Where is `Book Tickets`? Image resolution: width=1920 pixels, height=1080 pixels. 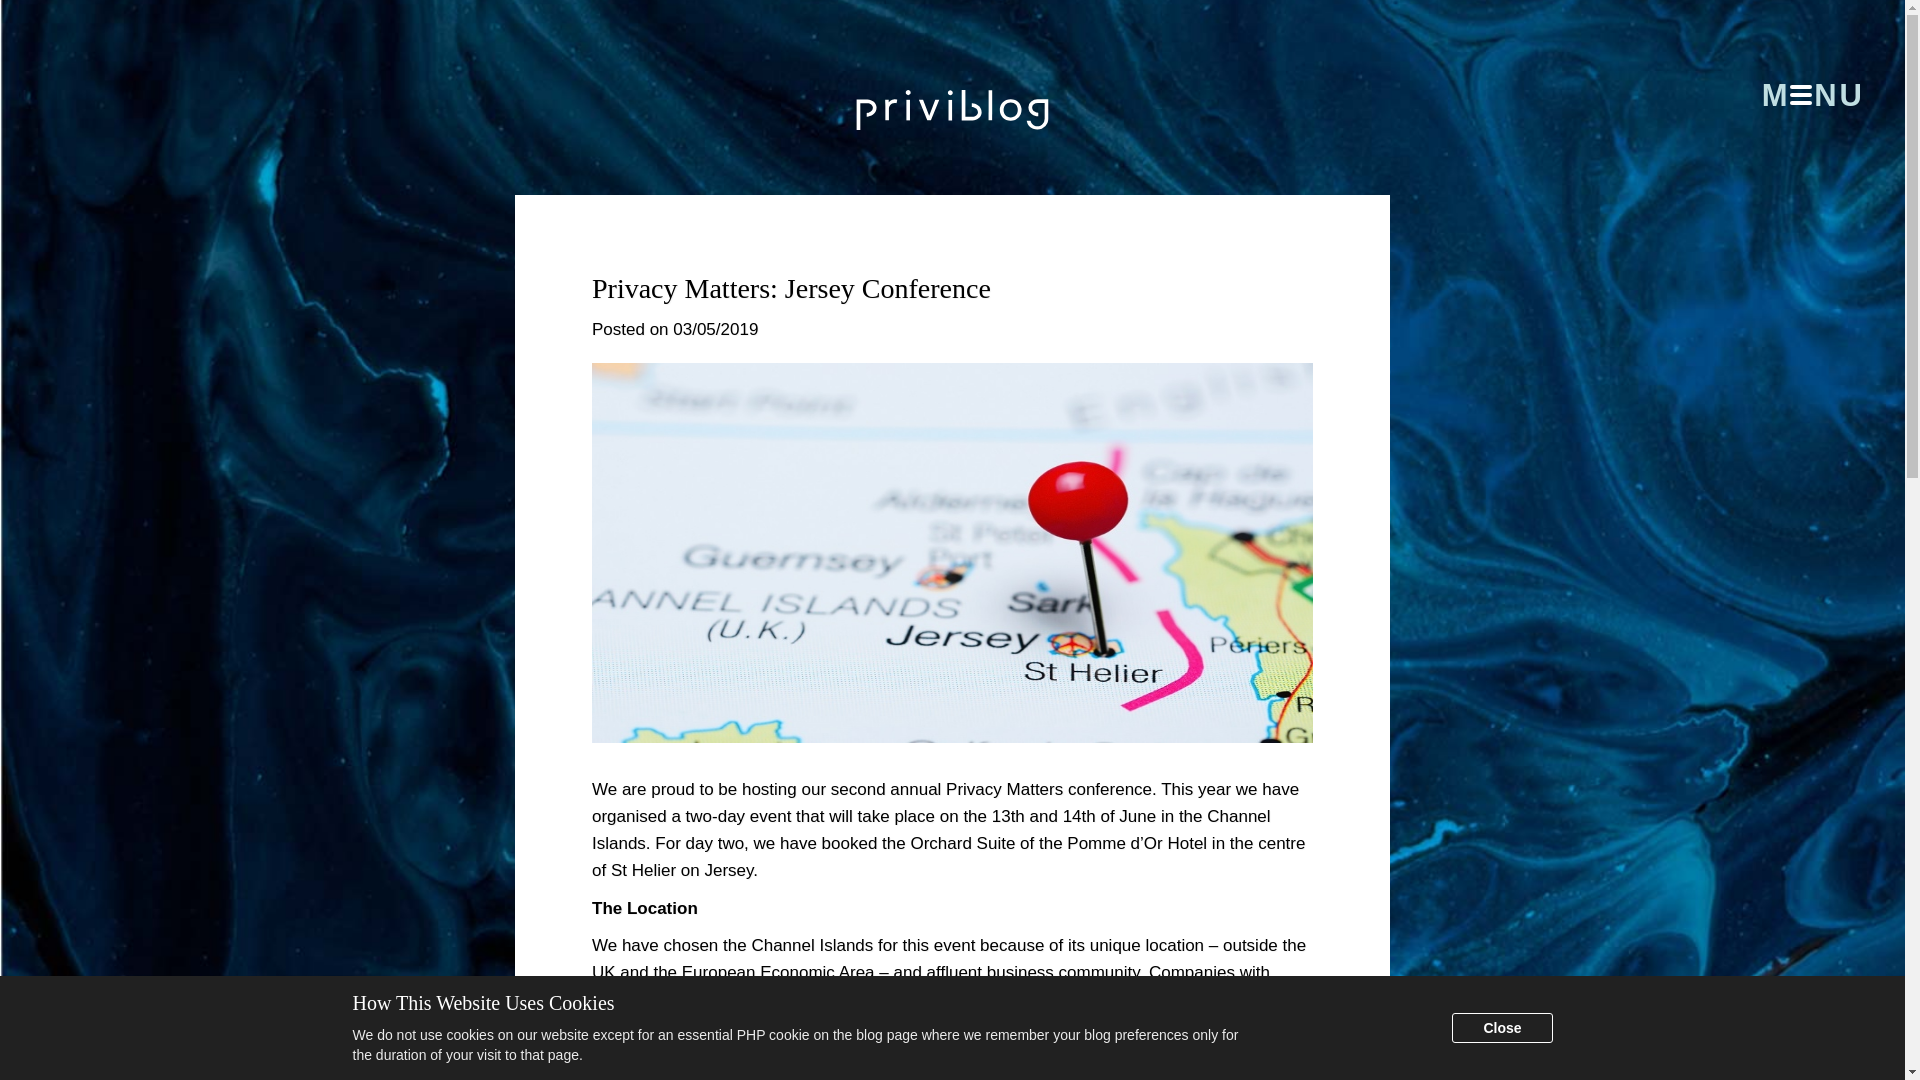 Book Tickets is located at coordinates (1193, 1064).